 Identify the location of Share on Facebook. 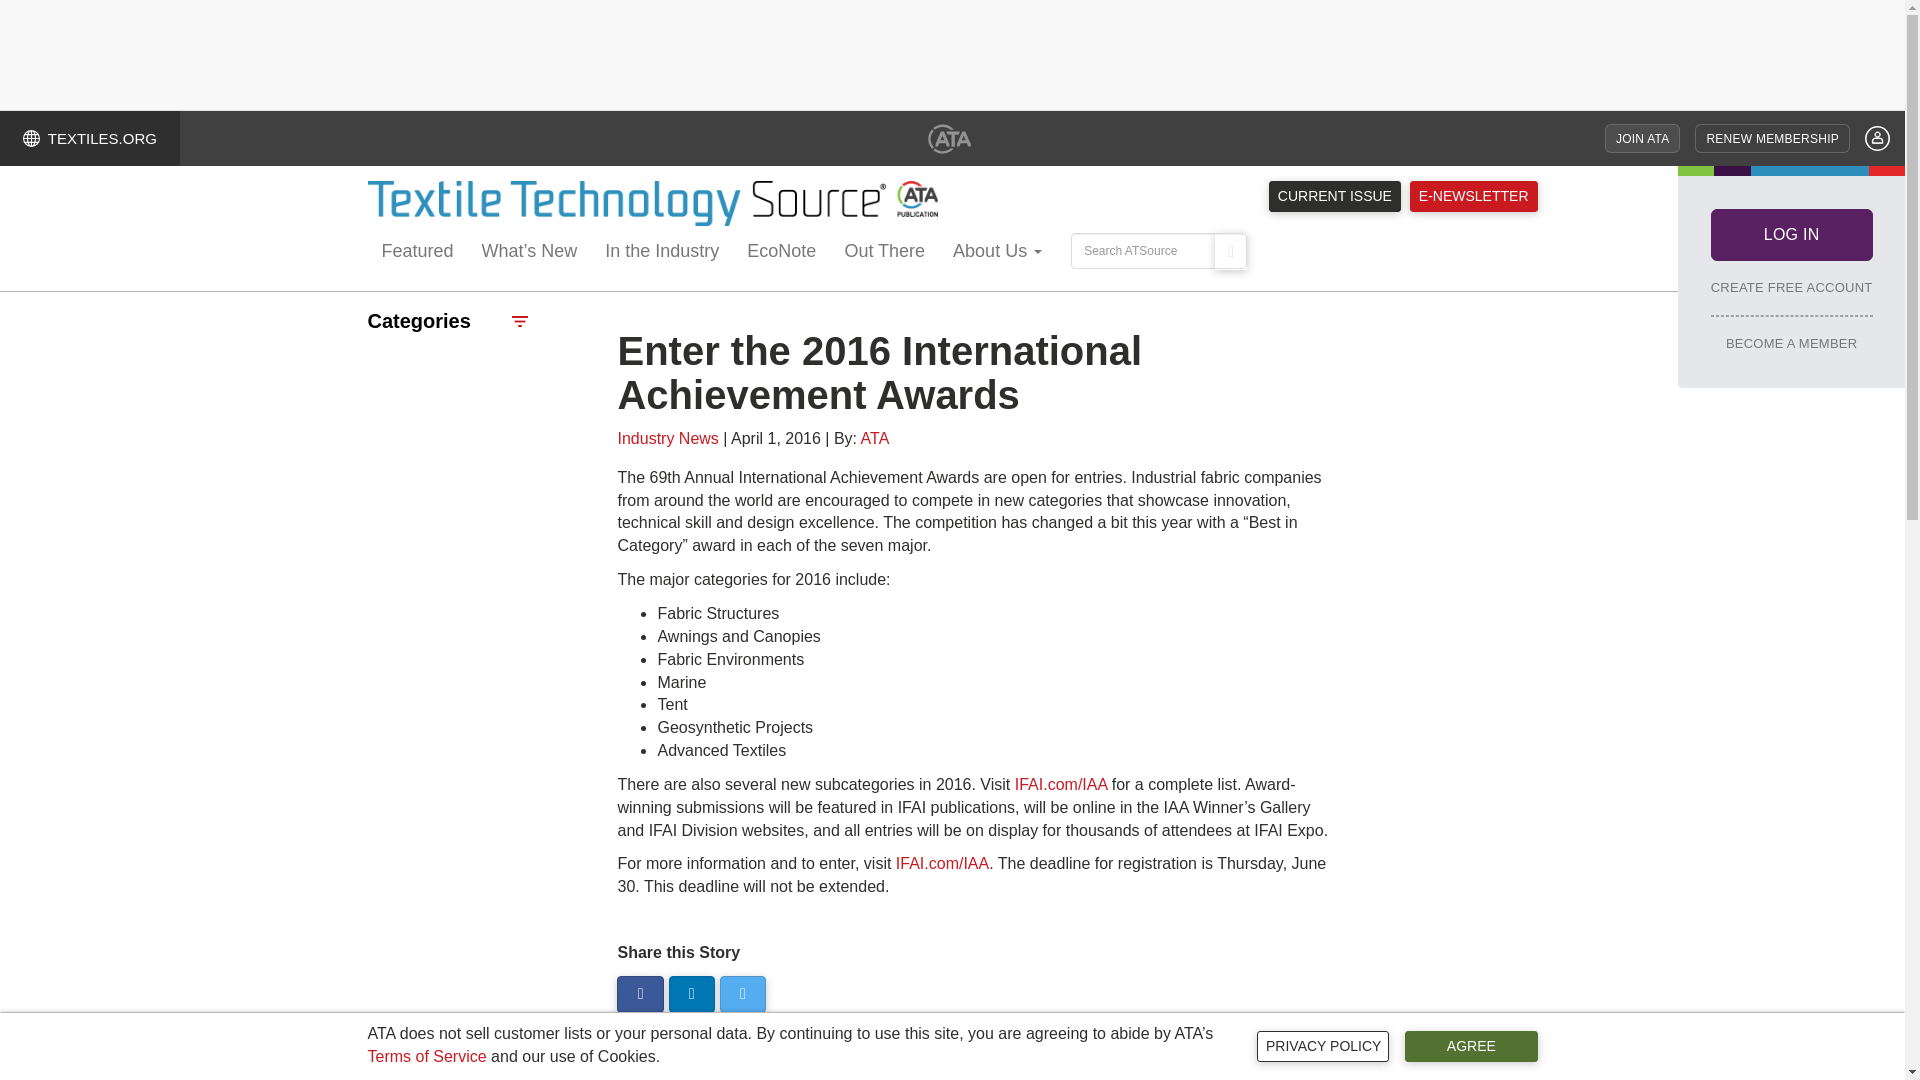
(640, 994).